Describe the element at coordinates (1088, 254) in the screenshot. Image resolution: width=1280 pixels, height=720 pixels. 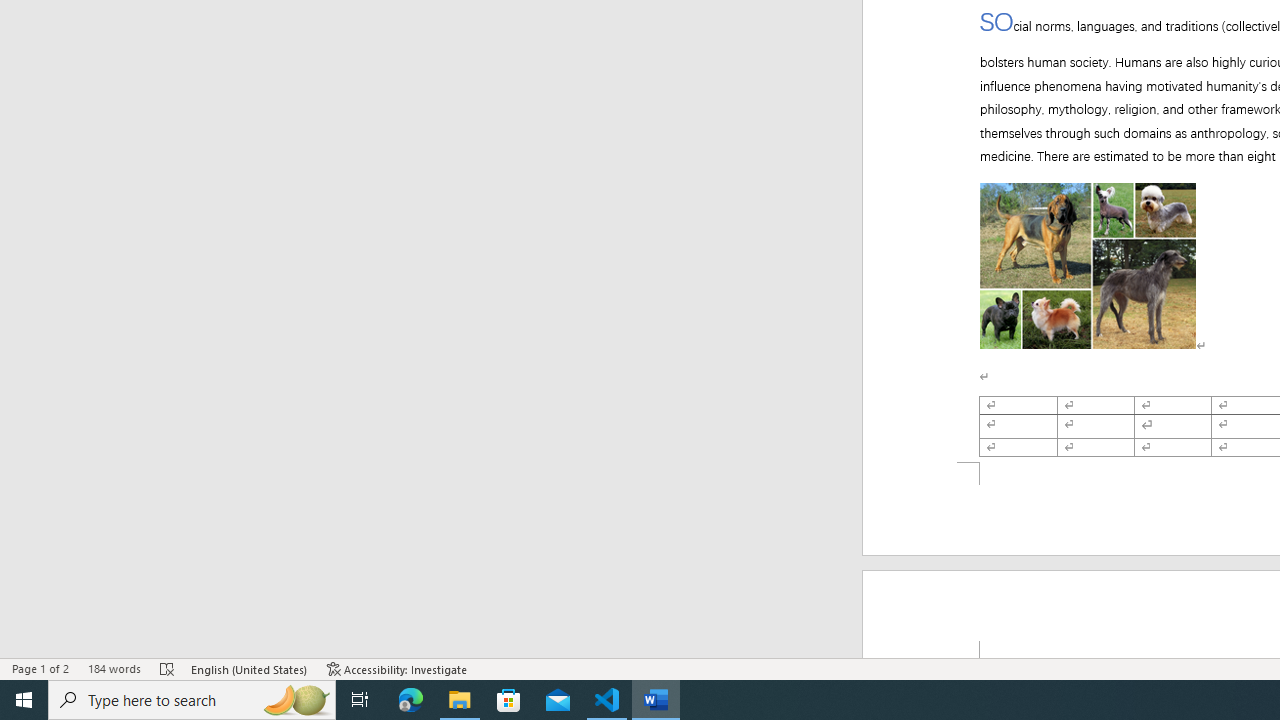
I see `Morphological variation in six dogs` at that location.